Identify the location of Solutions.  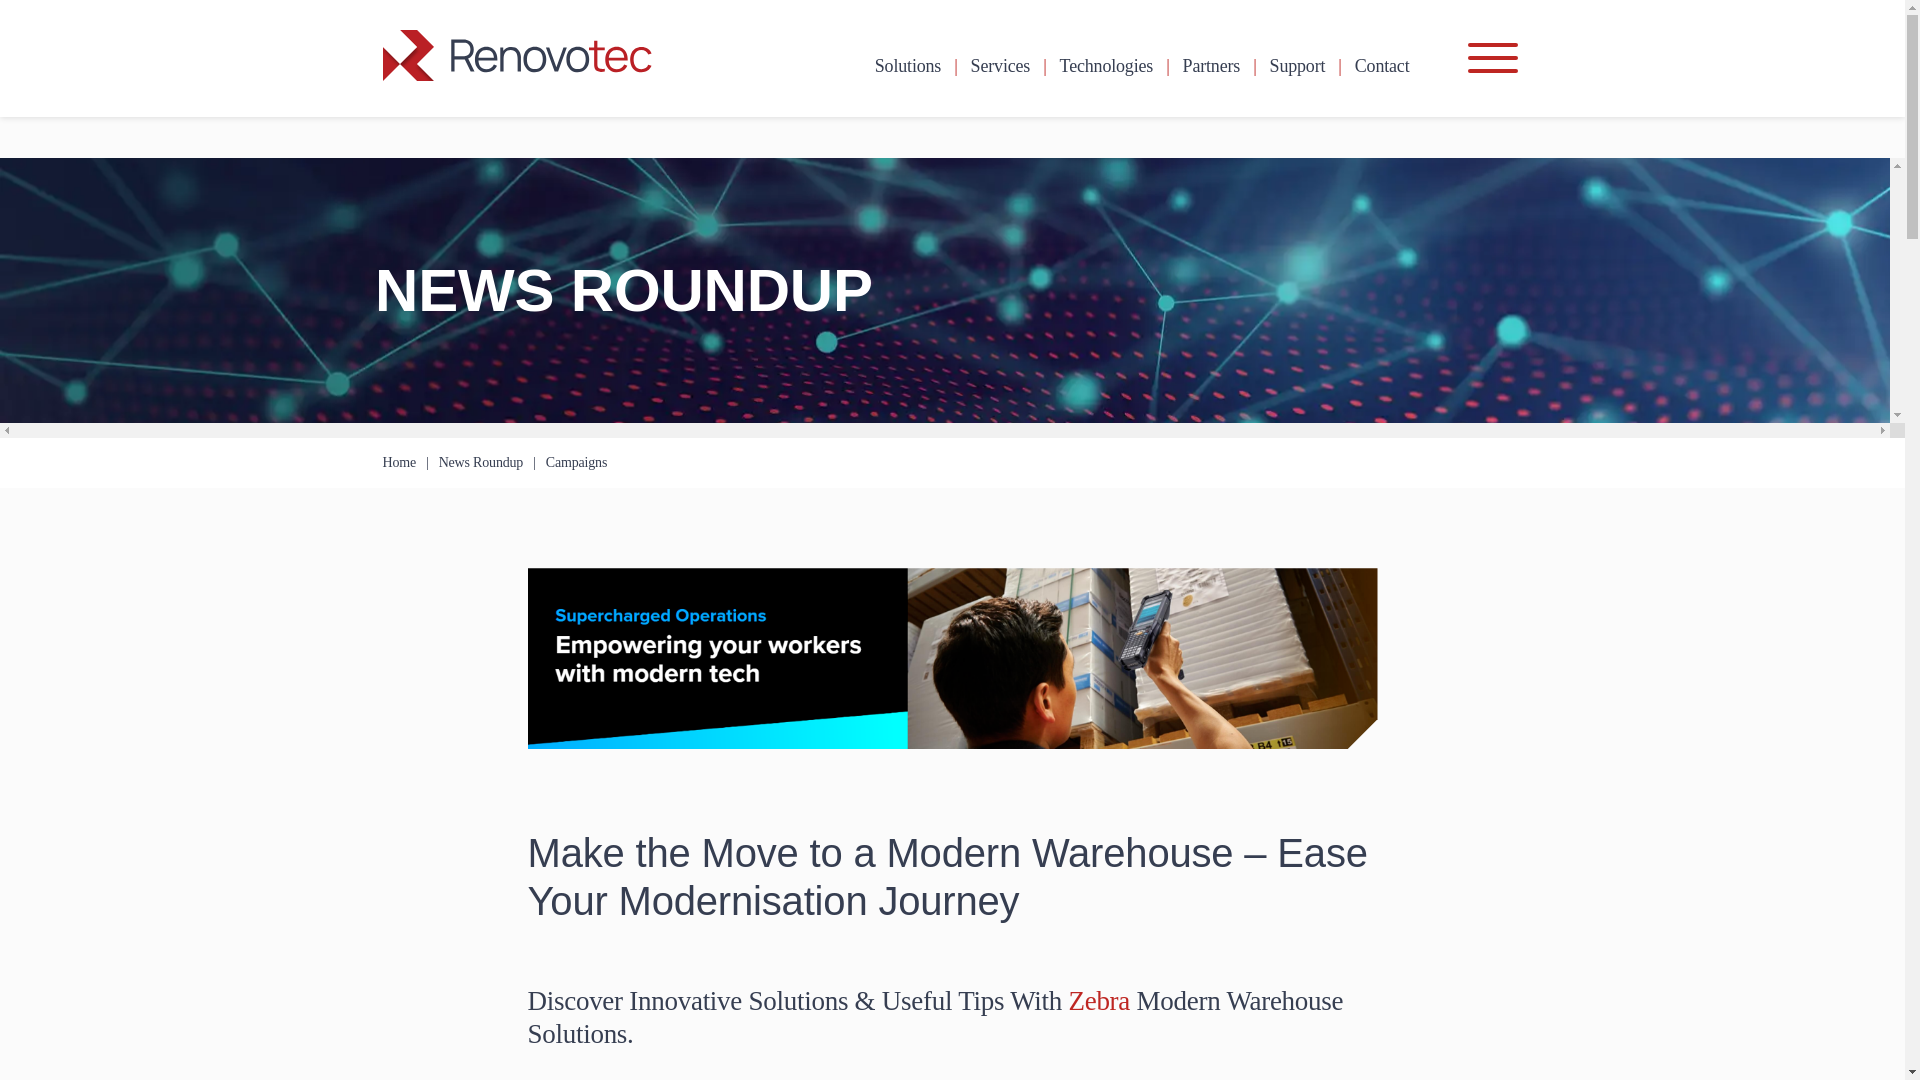
(908, 66).